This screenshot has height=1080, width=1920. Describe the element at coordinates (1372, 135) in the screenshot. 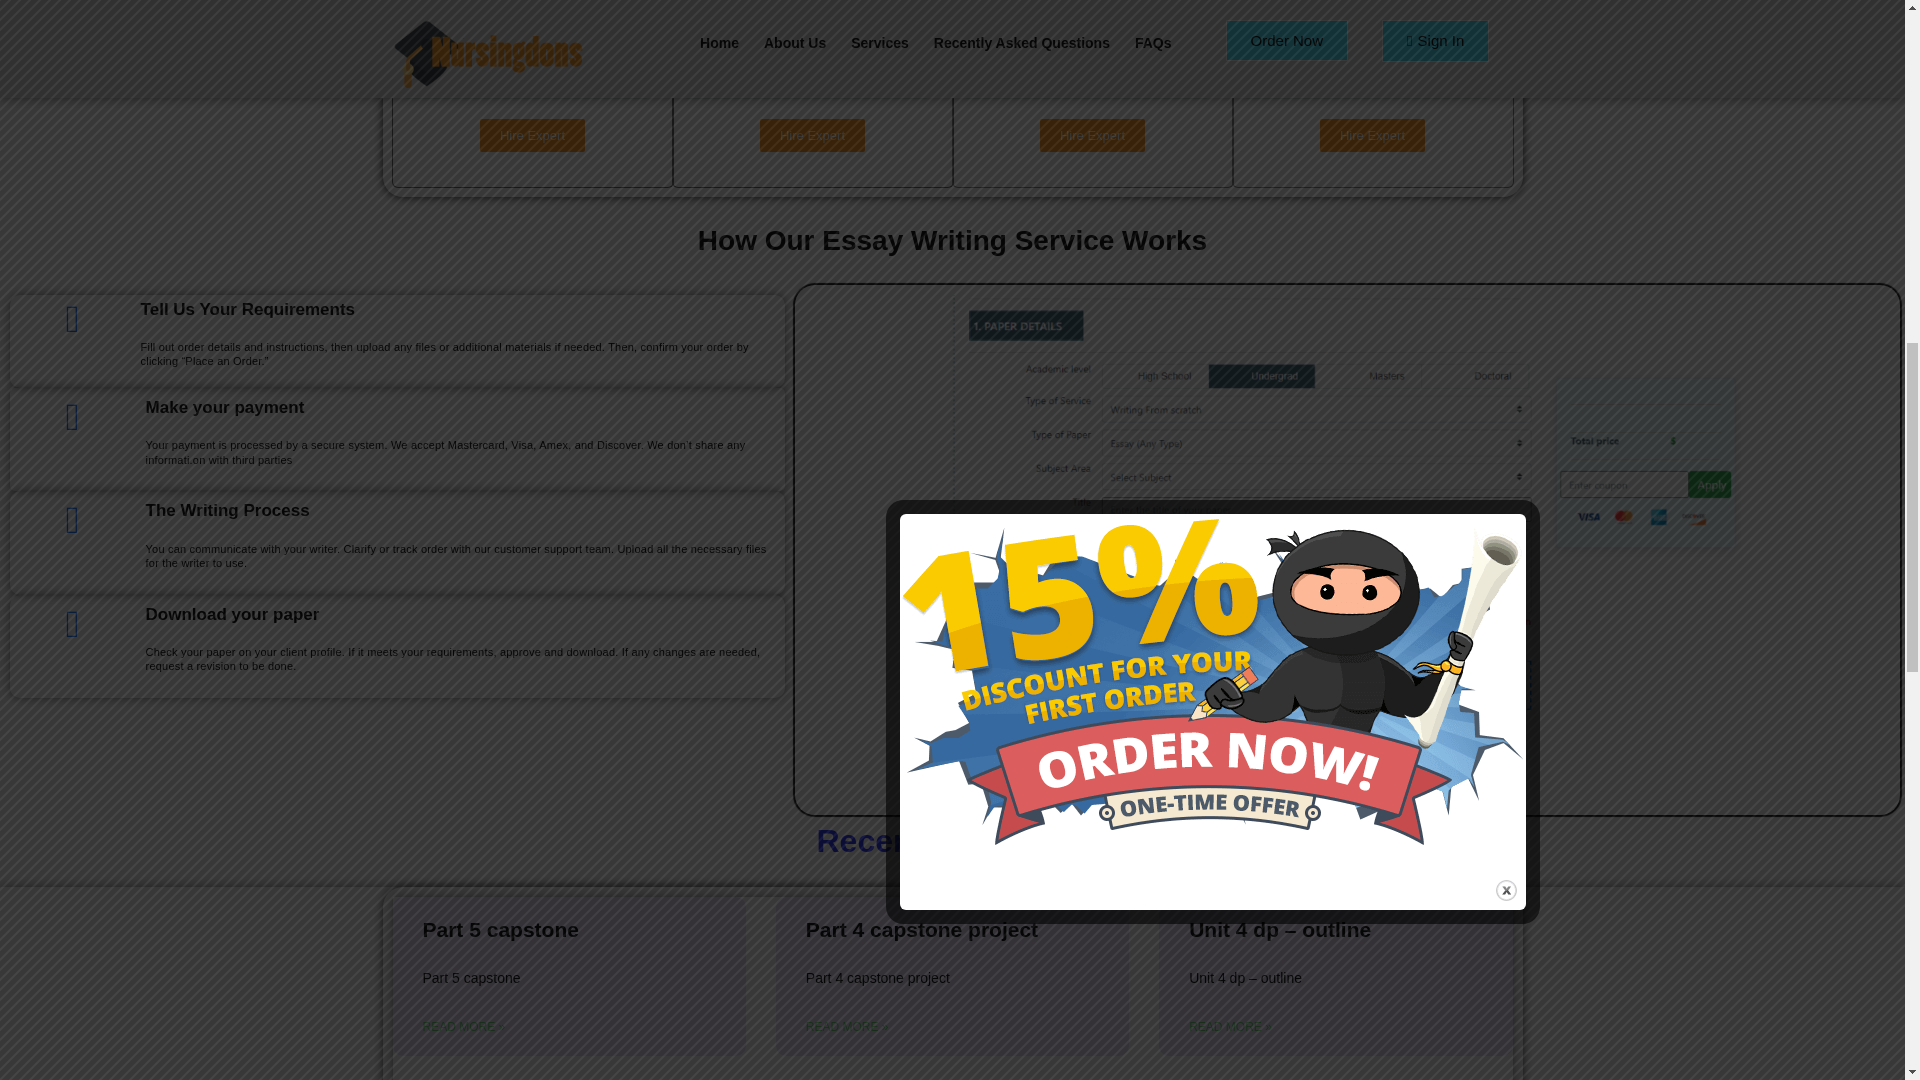

I see `Hire Expert` at that location.